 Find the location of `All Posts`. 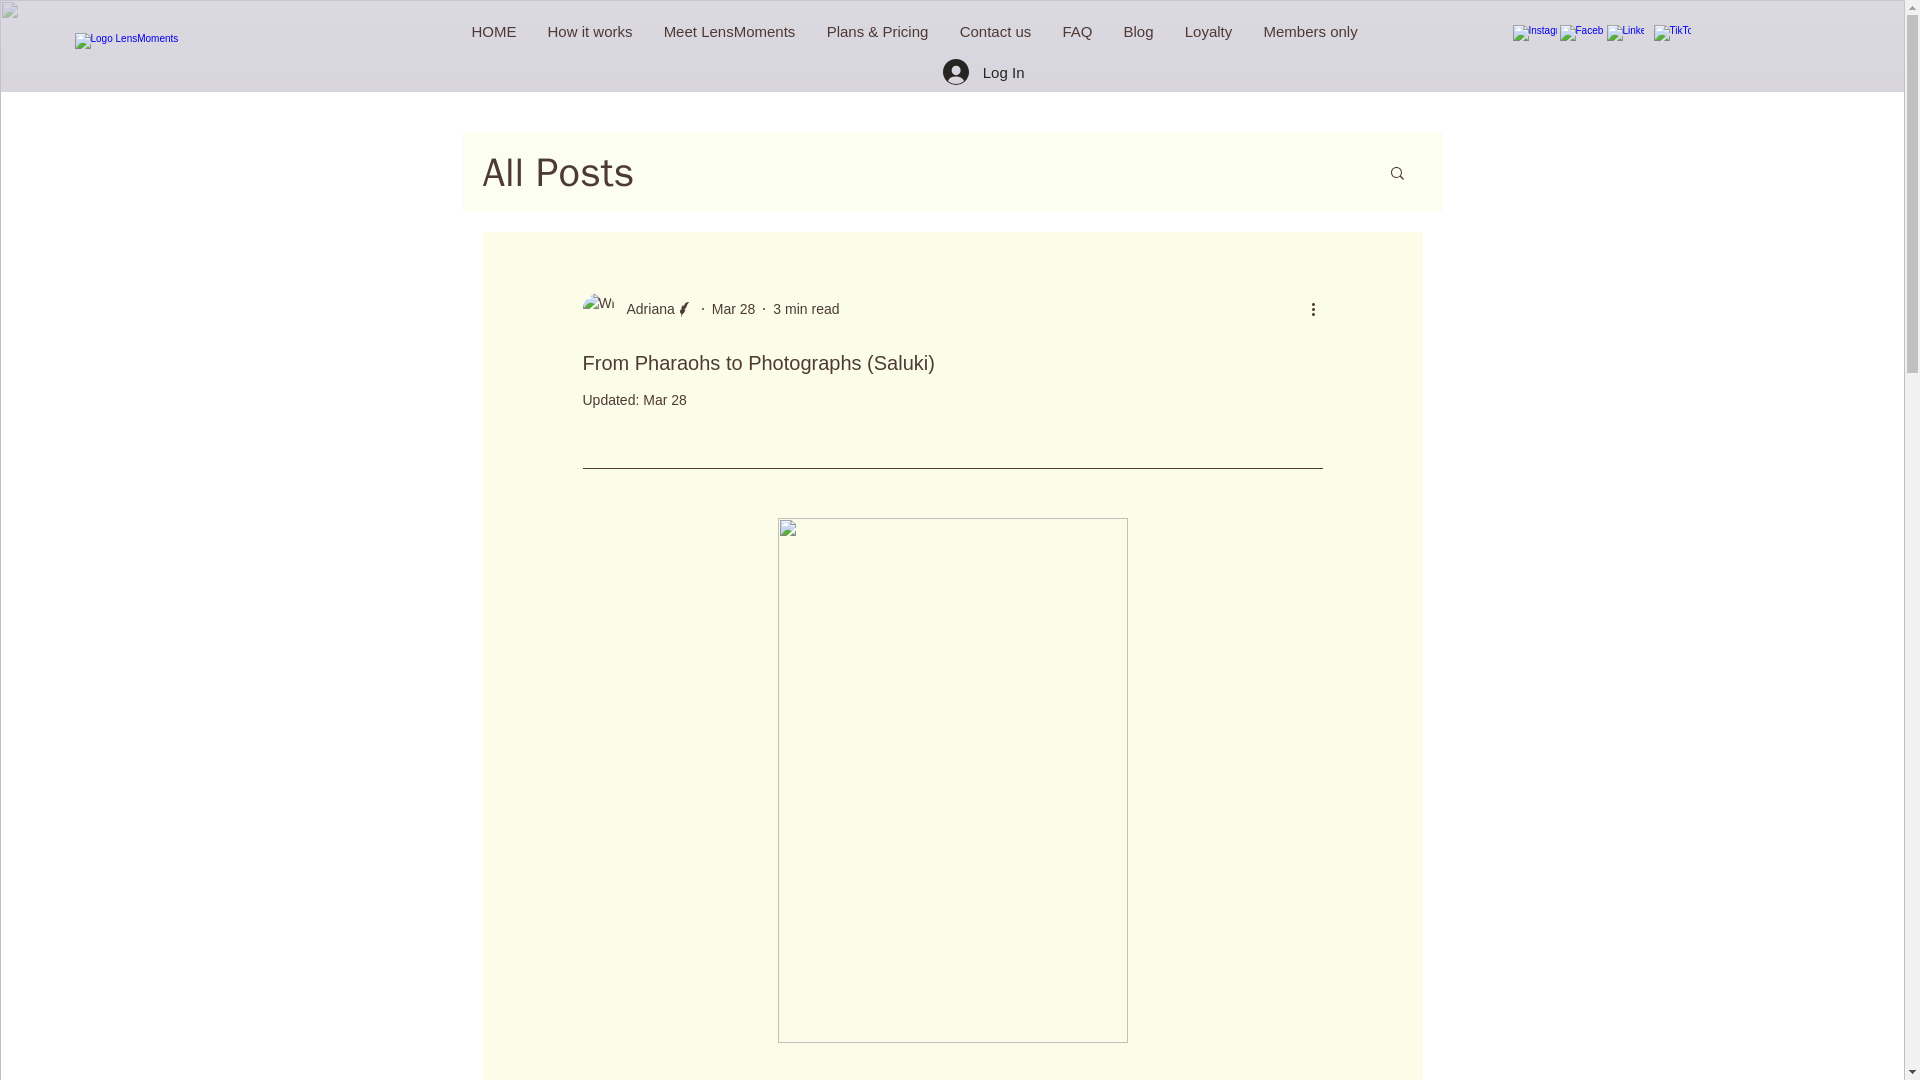

All Posts is located at coordinates (557, 170).